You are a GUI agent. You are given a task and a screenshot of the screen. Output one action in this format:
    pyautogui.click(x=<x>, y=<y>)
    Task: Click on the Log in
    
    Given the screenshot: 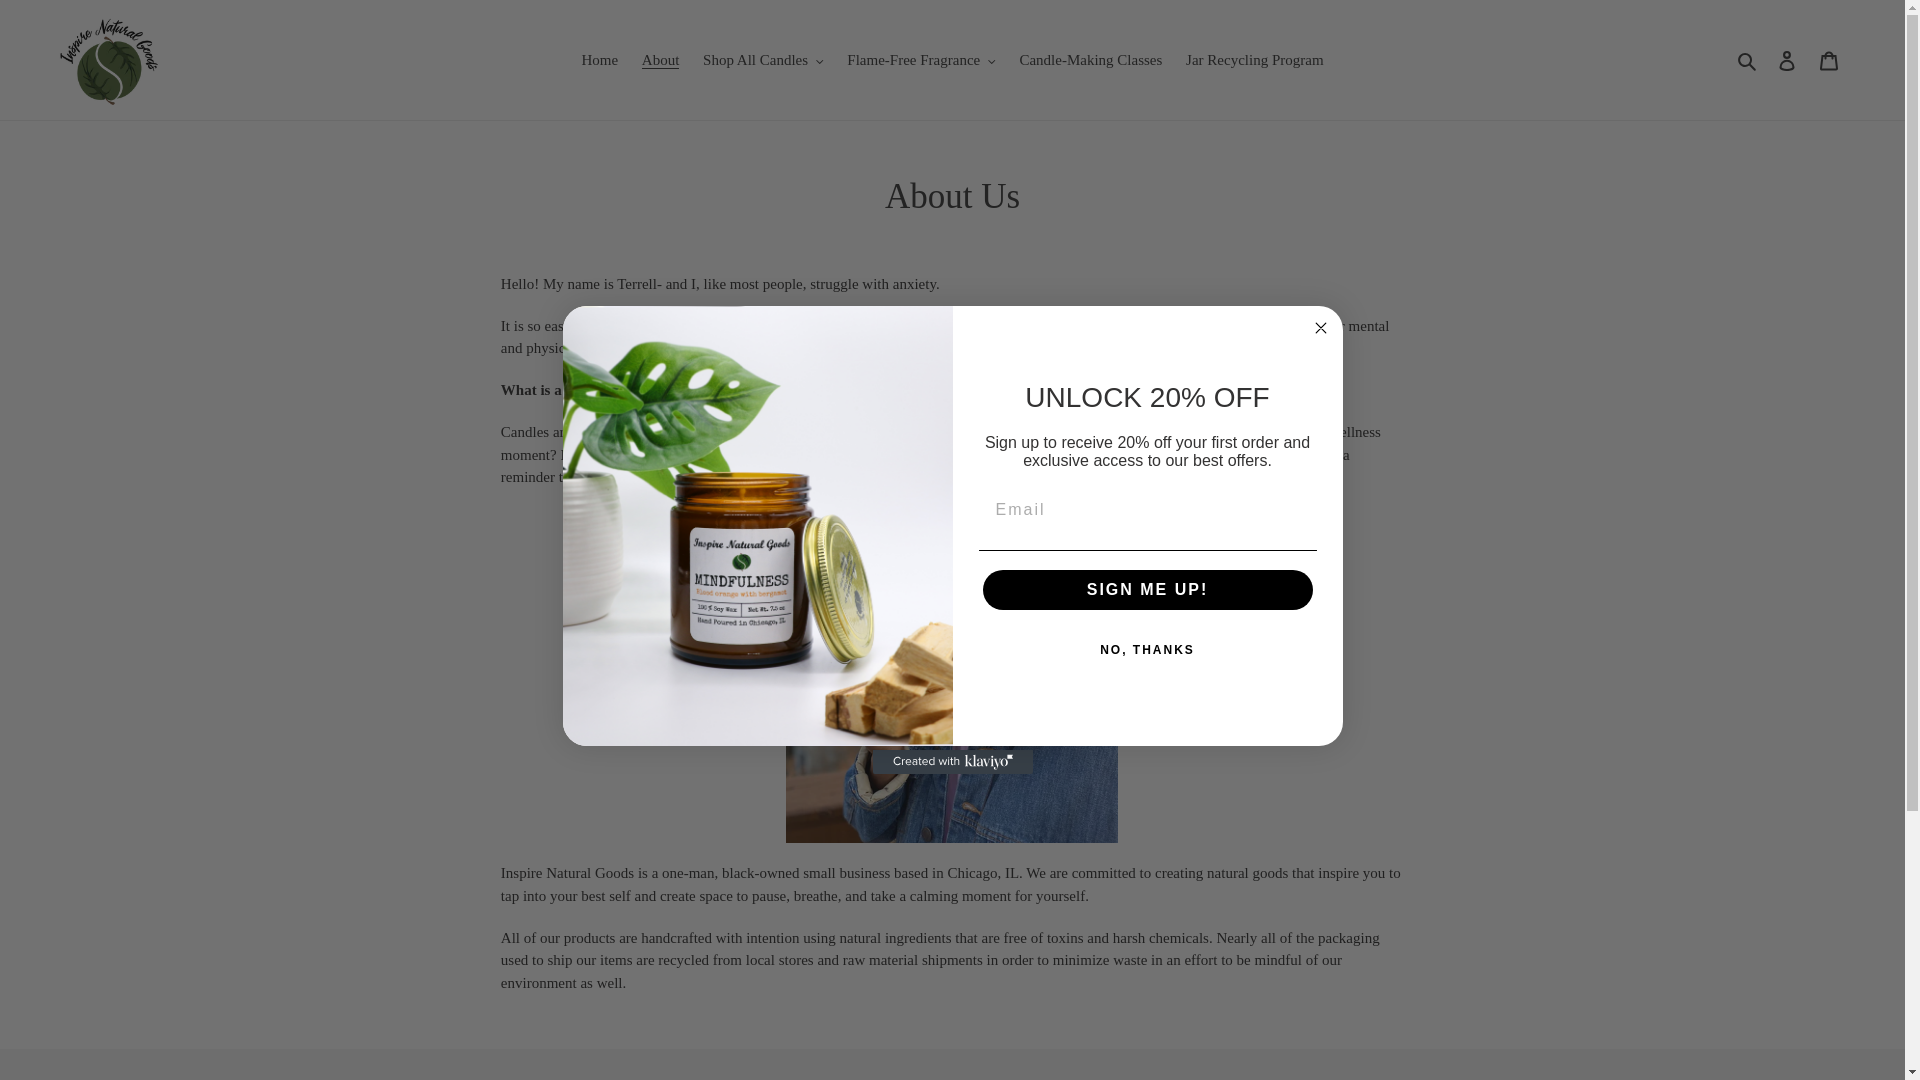 What is the action you would take?
    pyautogui.click(x=1787, y=60)
    